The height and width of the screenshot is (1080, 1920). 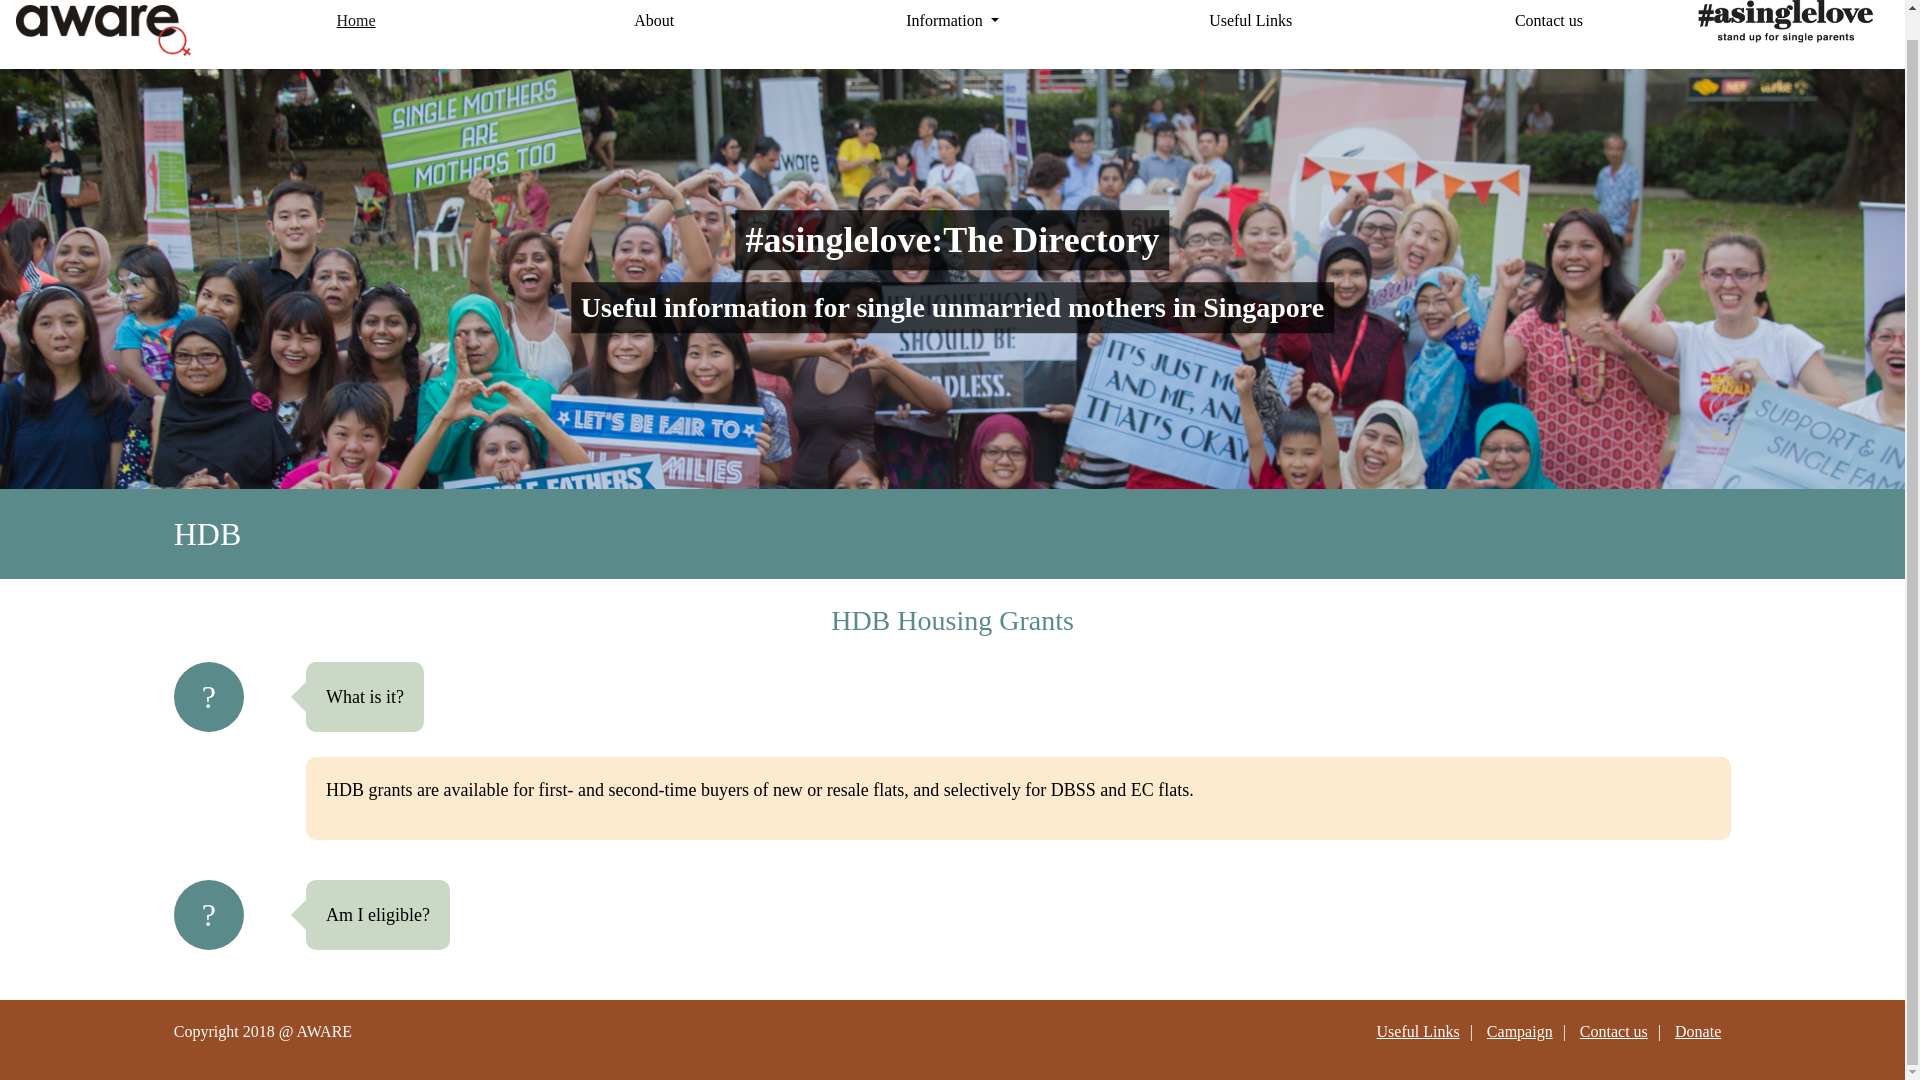 What do you see at coordinates (653, 21) in the screenshot?
I see `About` at bounding box center [653, 21].